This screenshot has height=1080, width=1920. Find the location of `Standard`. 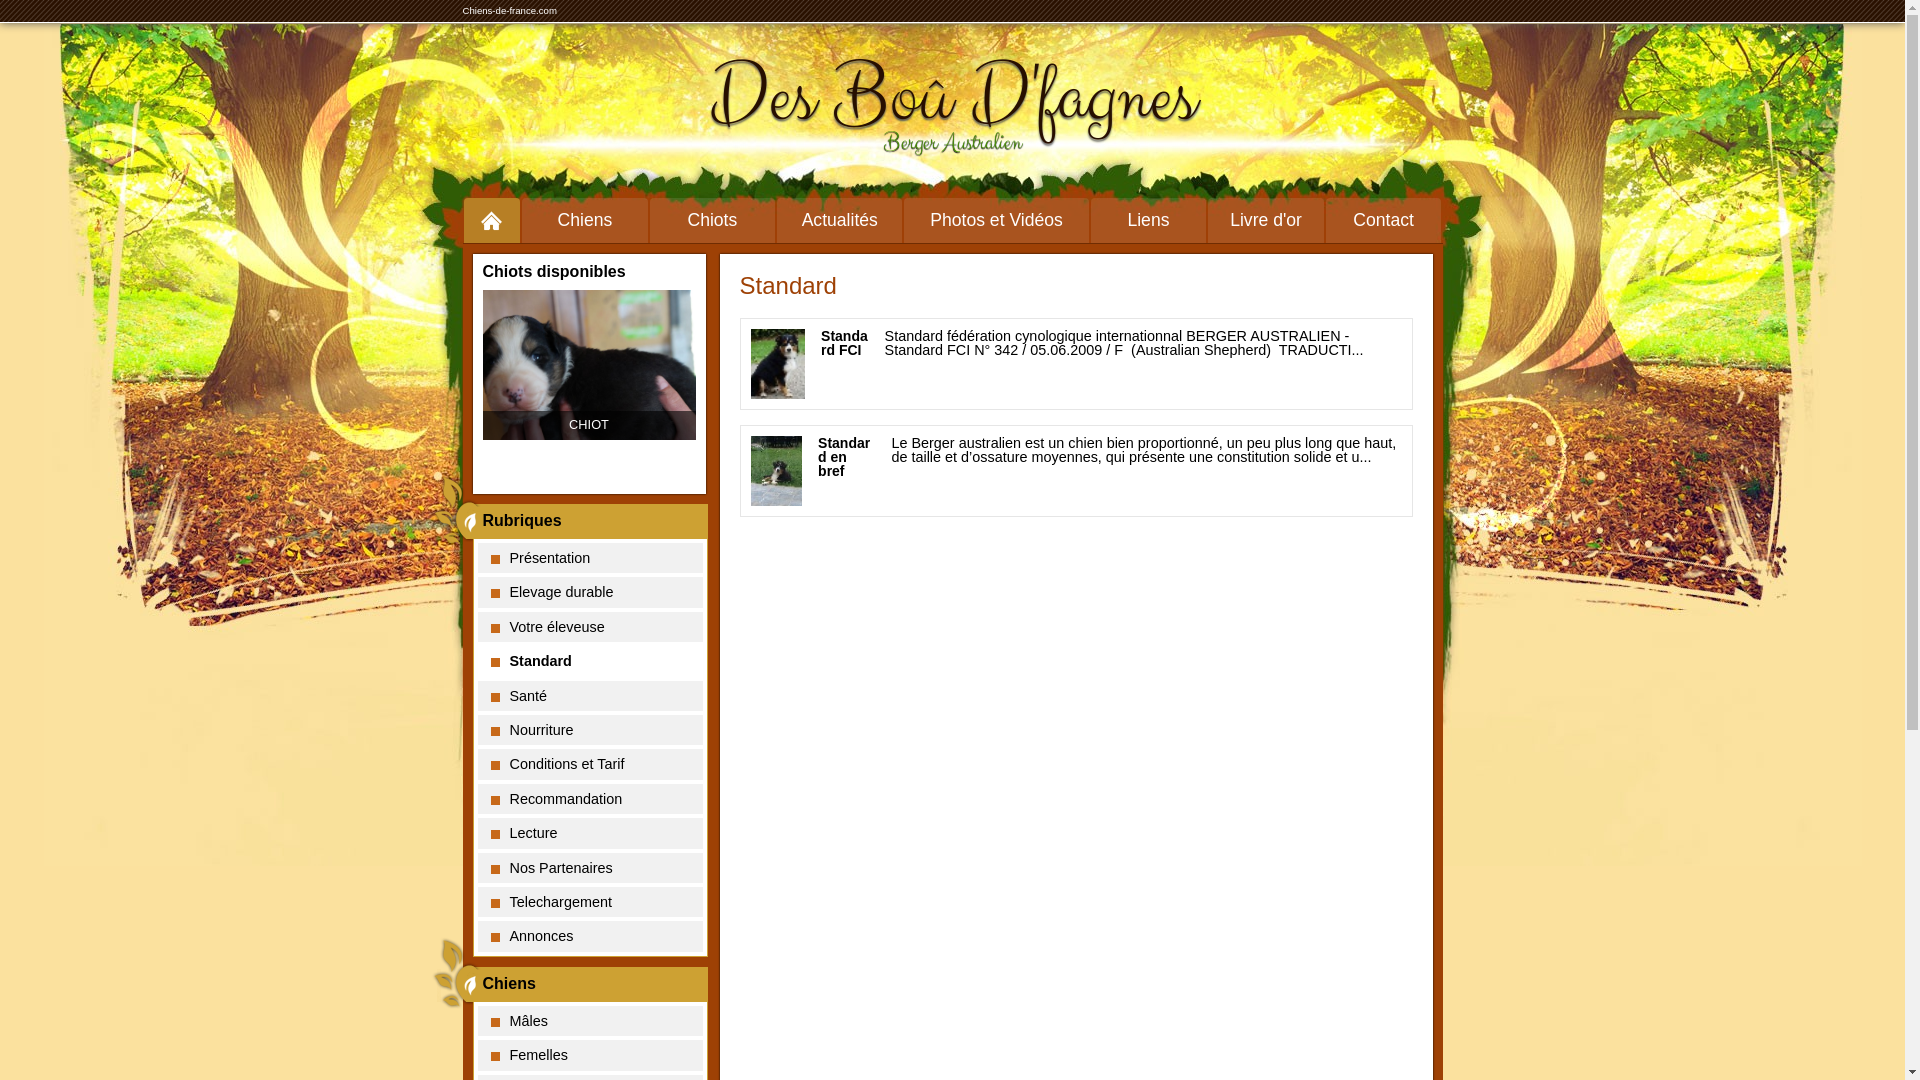

Standard is located at coordinates (590, 661).